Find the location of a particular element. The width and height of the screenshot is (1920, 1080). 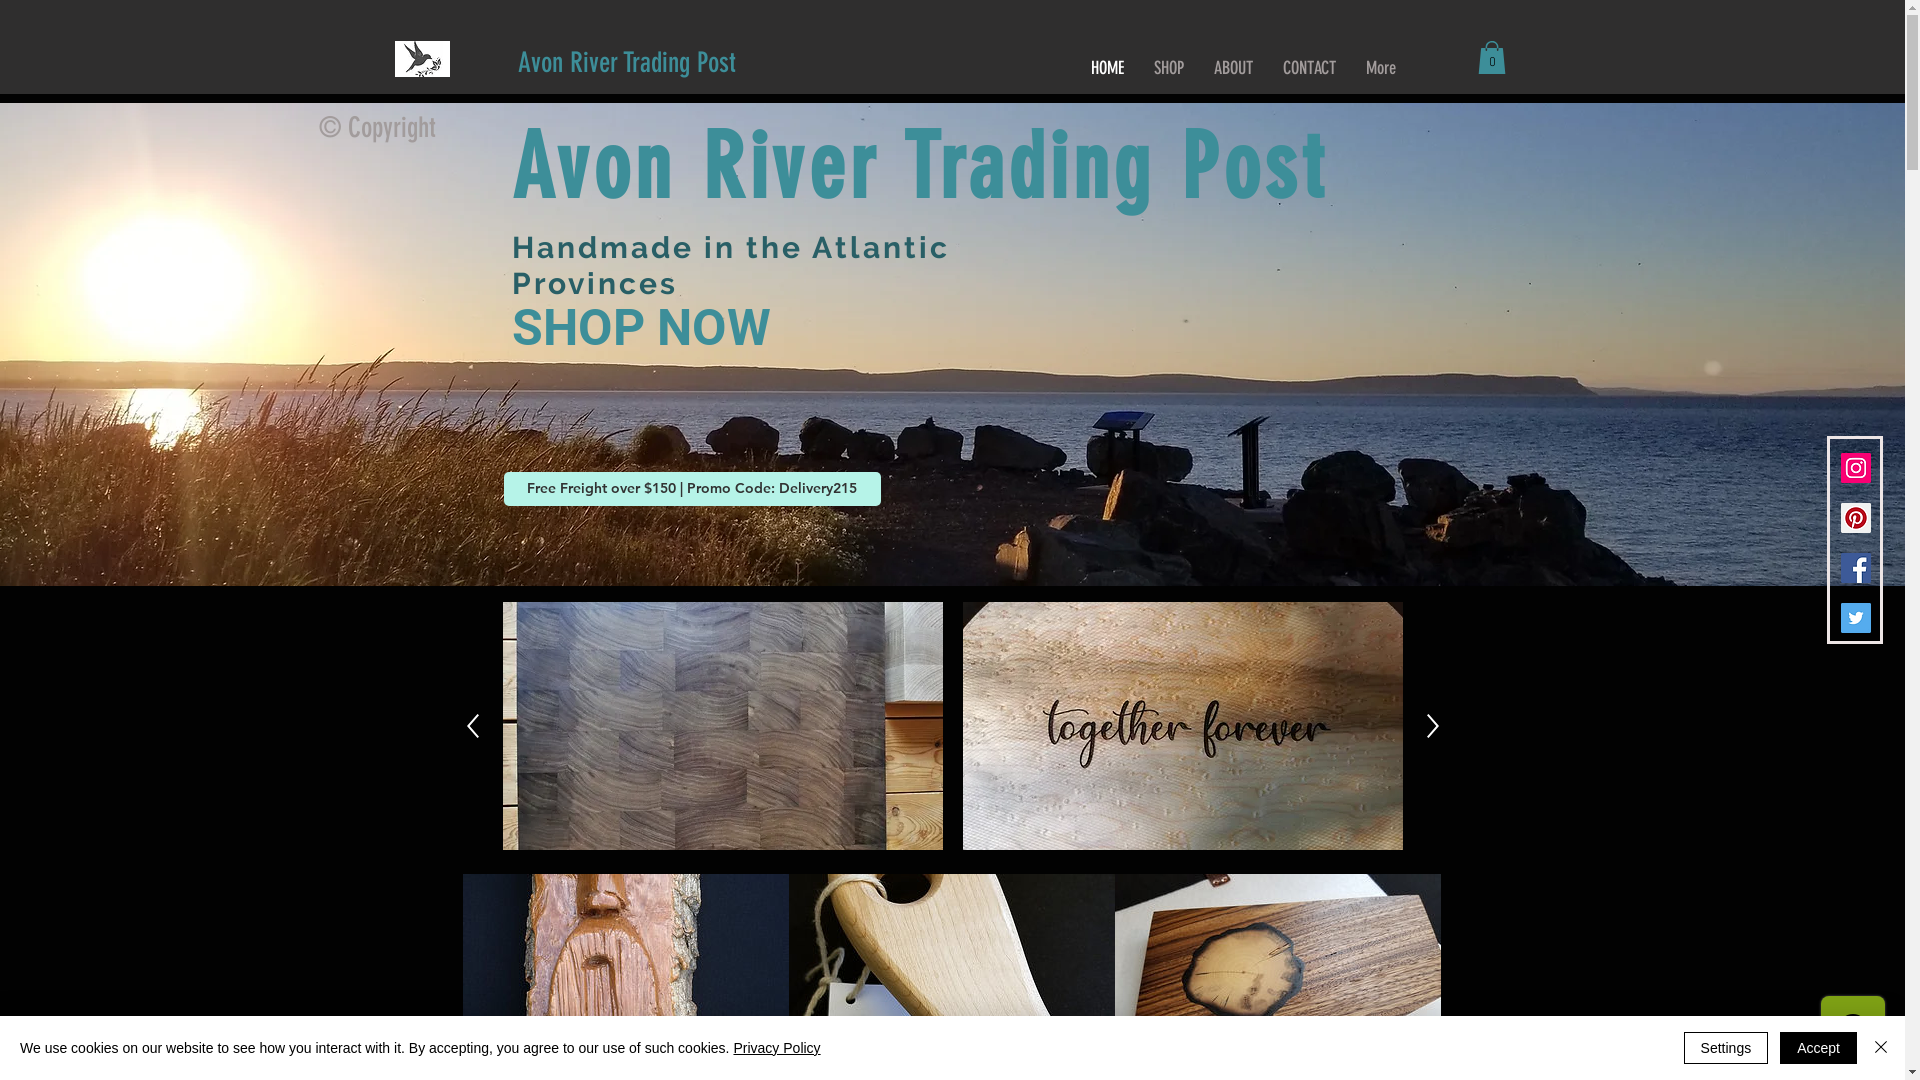

Free Freight over $150 | Promo Code: Delivery215 is located at coordinates (692, 489).